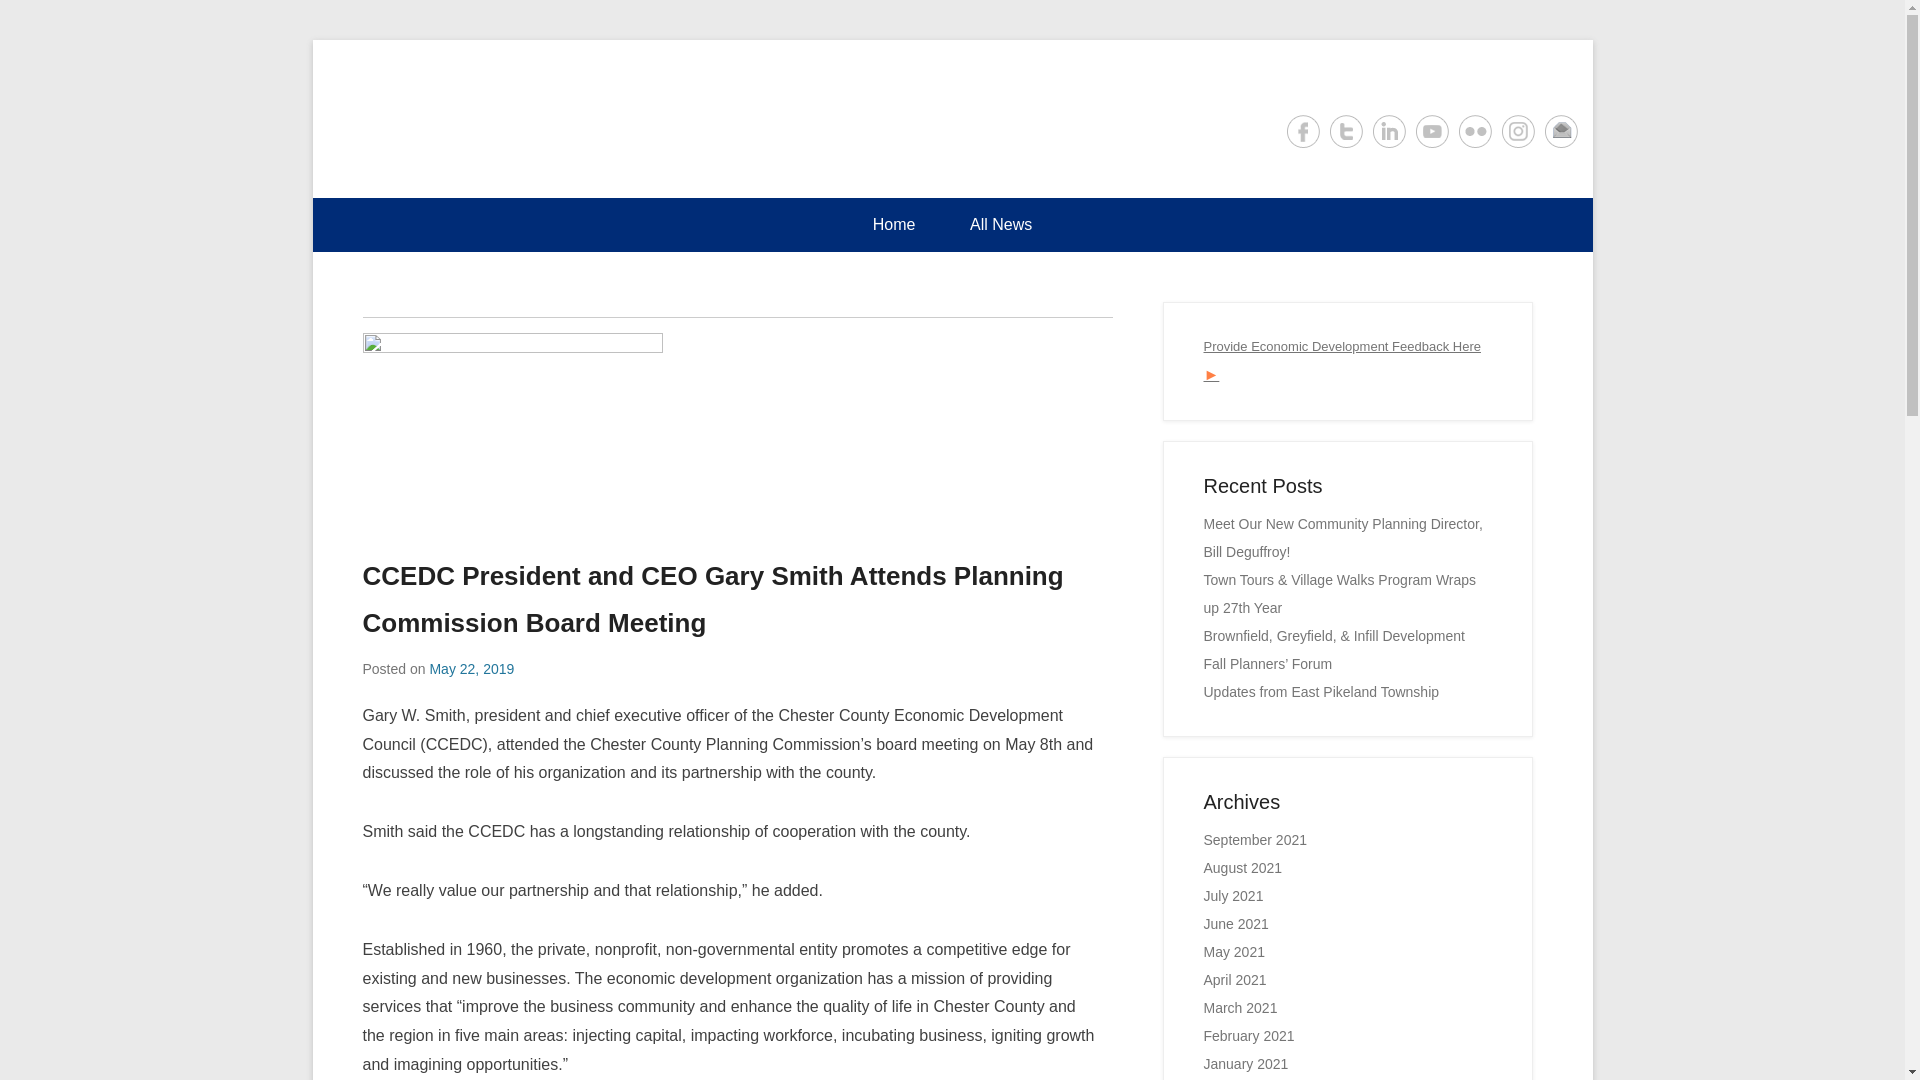 This screenshot has height=1080, width=1920. Describe the element at coordinates (1346, 130) in the screenshot. I see `Twitter` at that location.